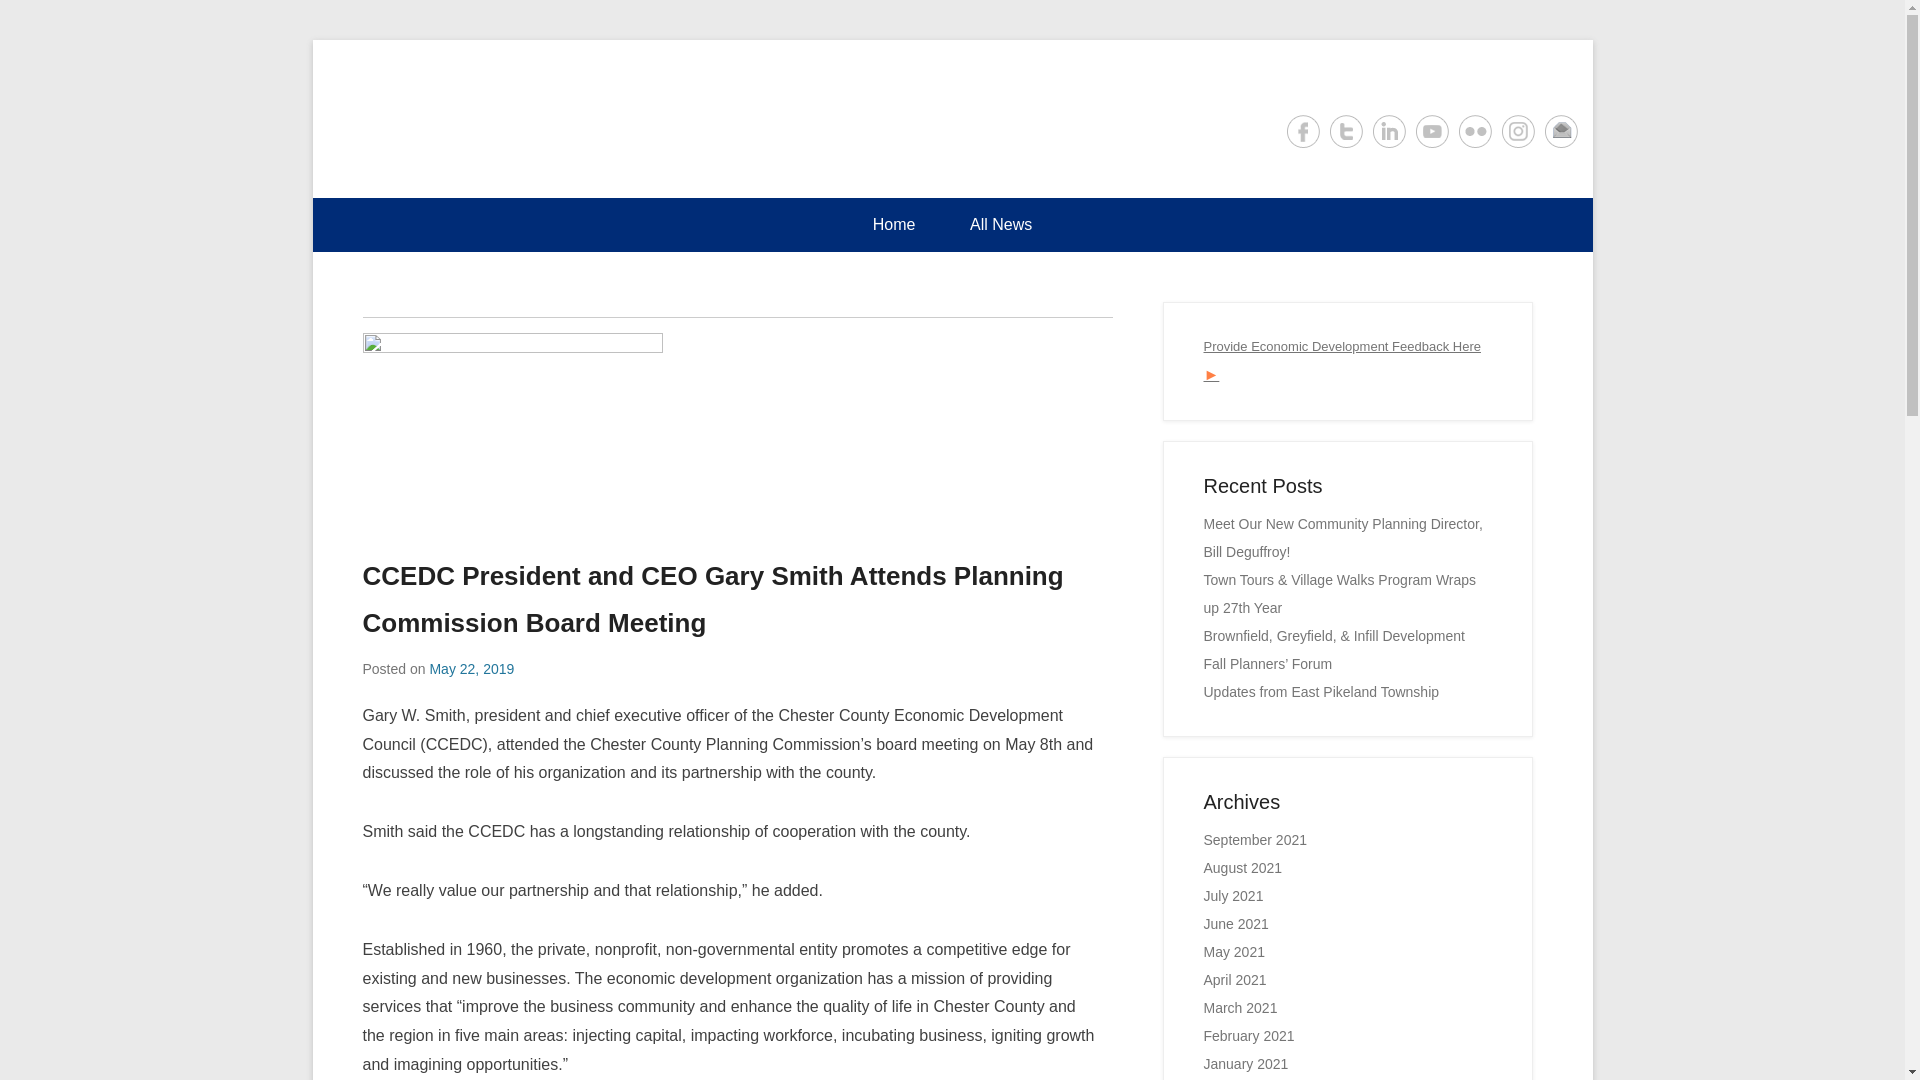 This screenshot has height=1080, width=1920. Describe the element at coordinates (1346, 130) in the screenshot. I see `Twitter` at that location.